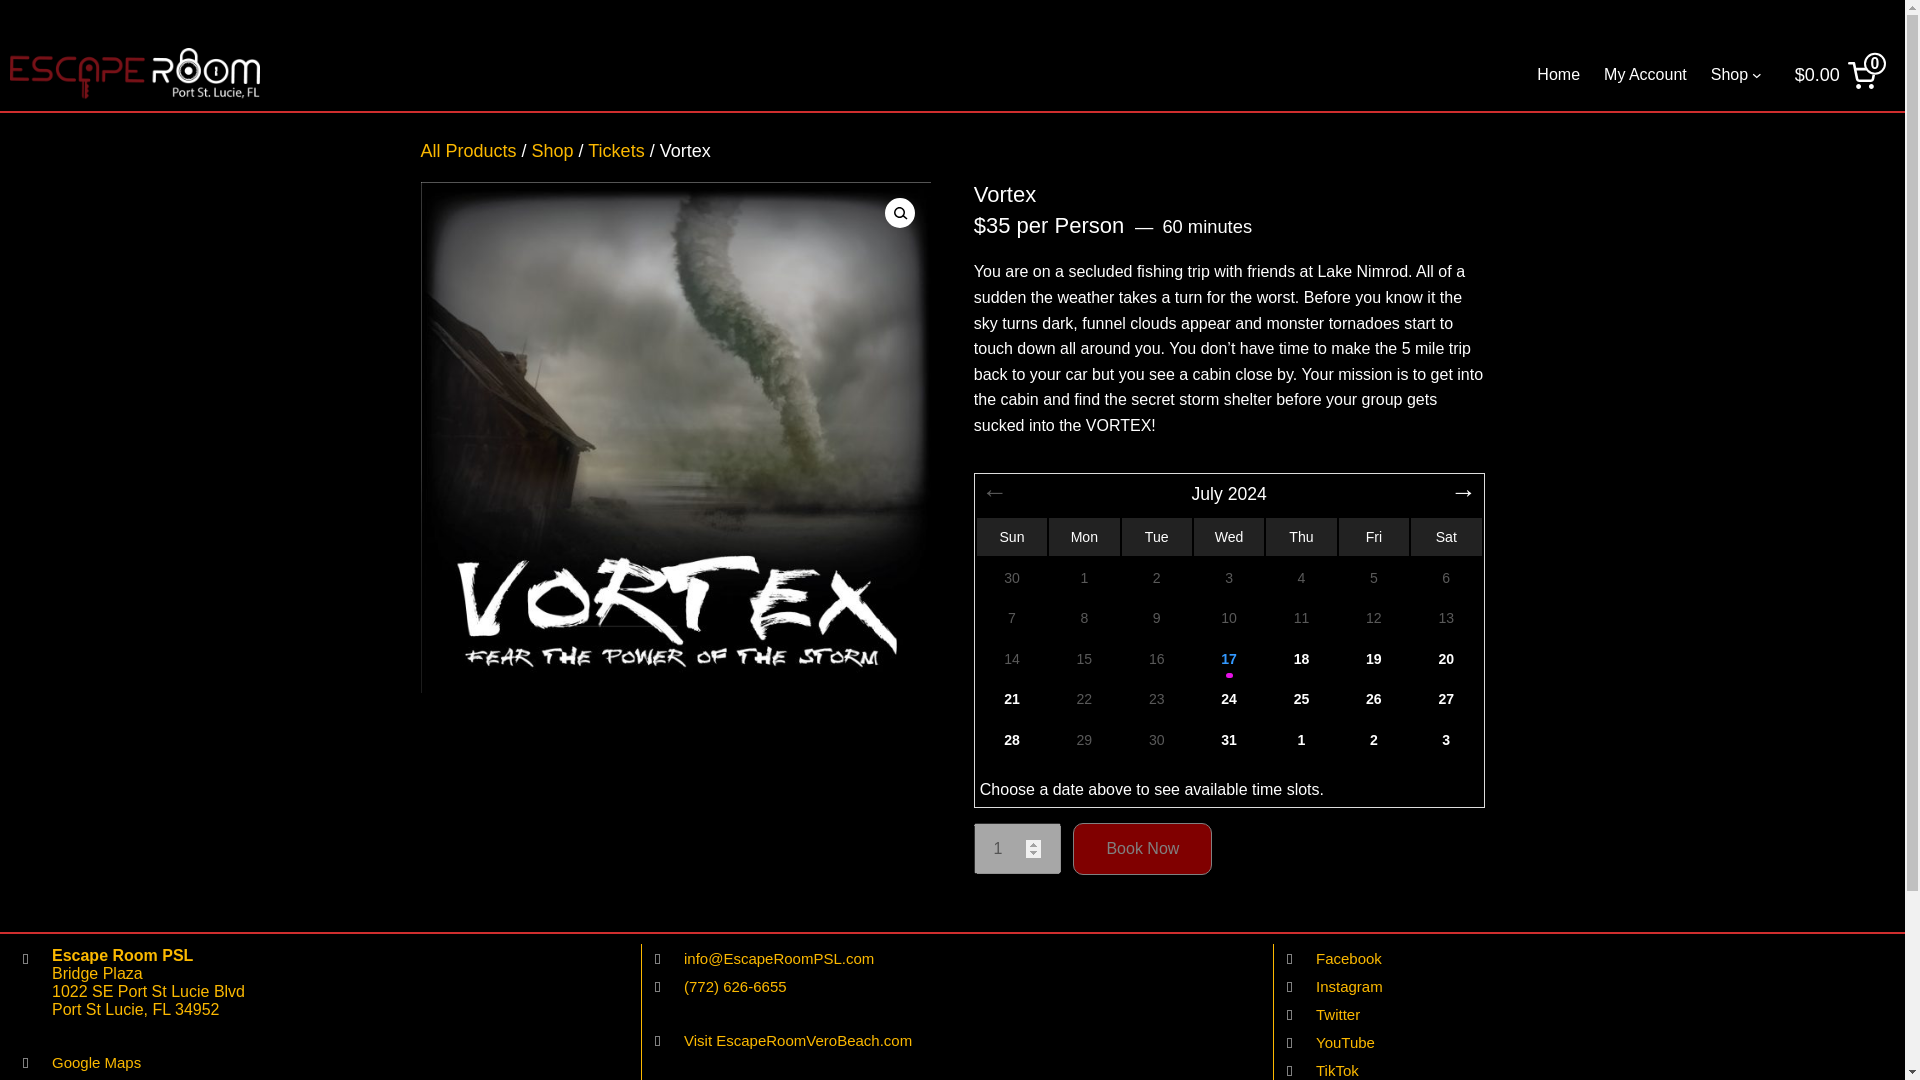 The width and height of the screenshot is (1920, 1080). I want to click on All Products, so click(468, 150).